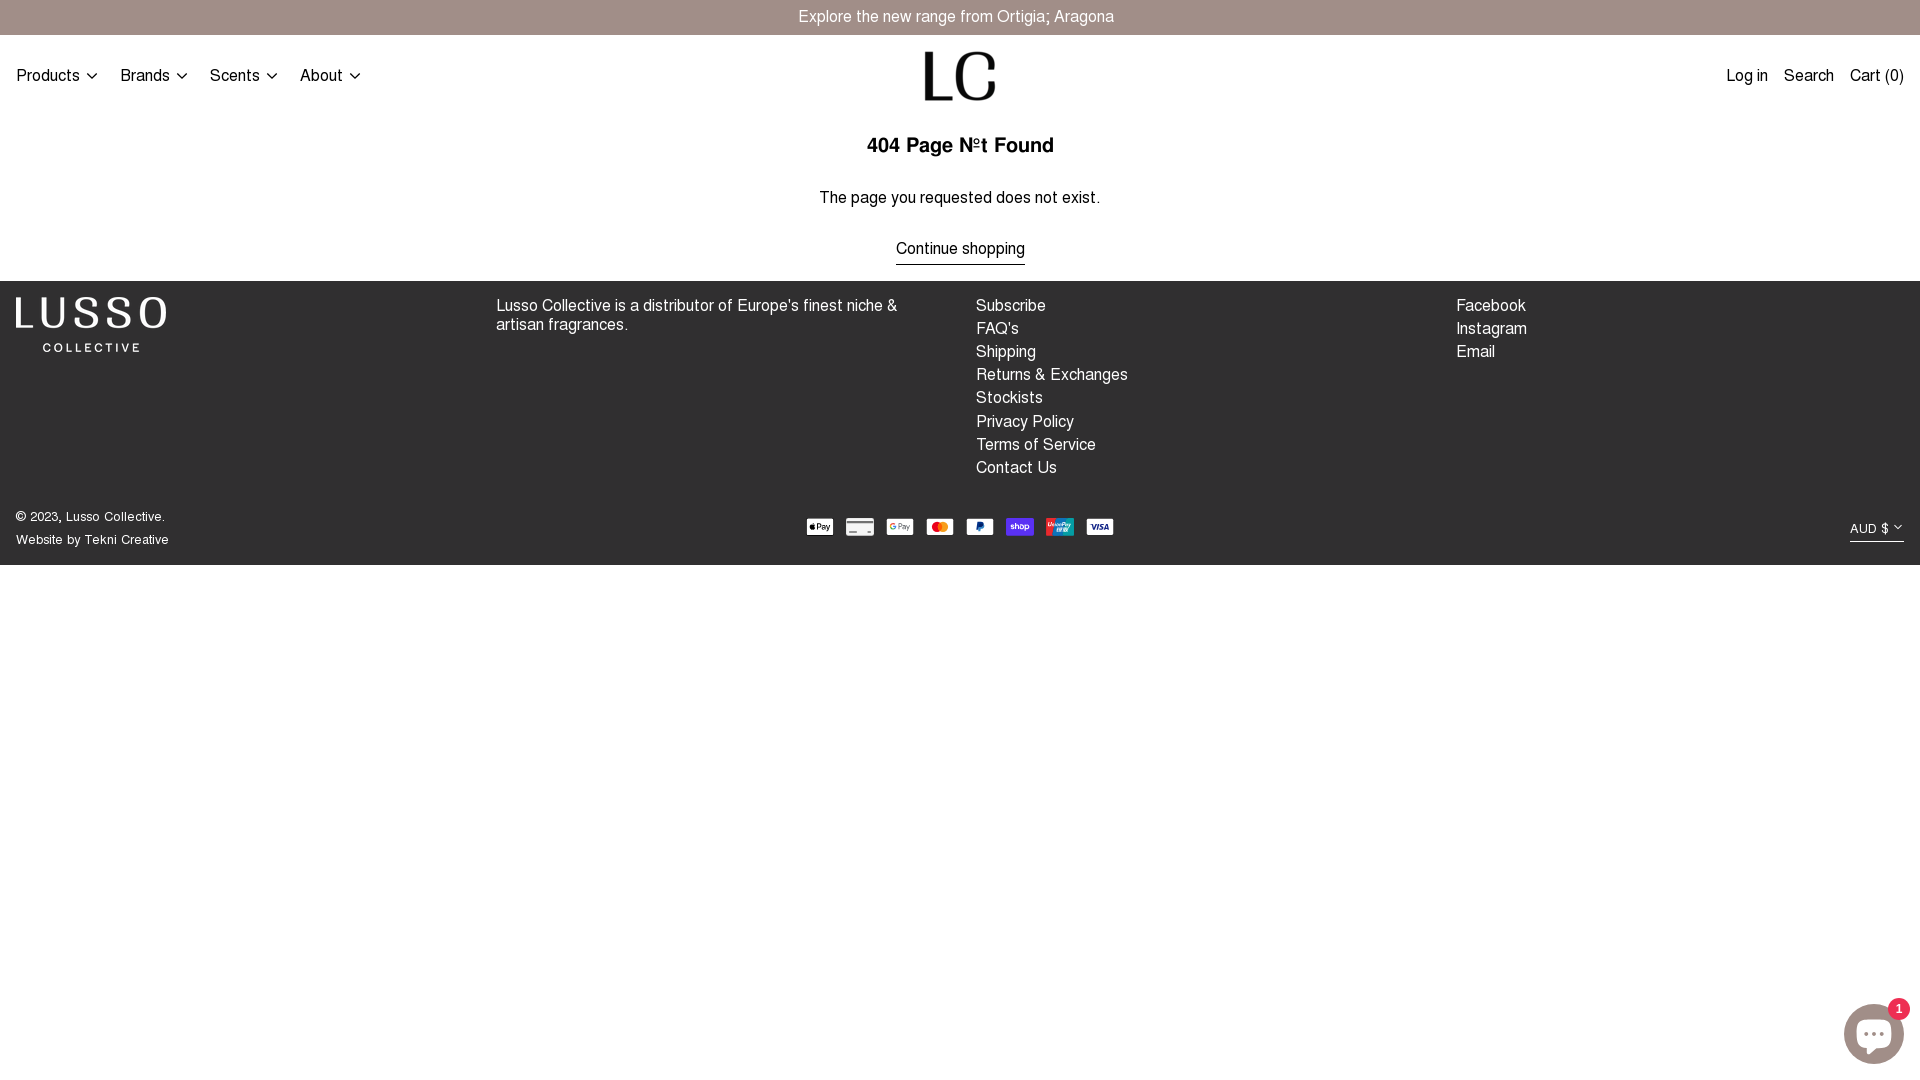 The height and width of the screenshot is (1080, 1920). Describe the element at coordinates (1874, 1030) in the screenshot. I see `Shopify online store chat` at that location.